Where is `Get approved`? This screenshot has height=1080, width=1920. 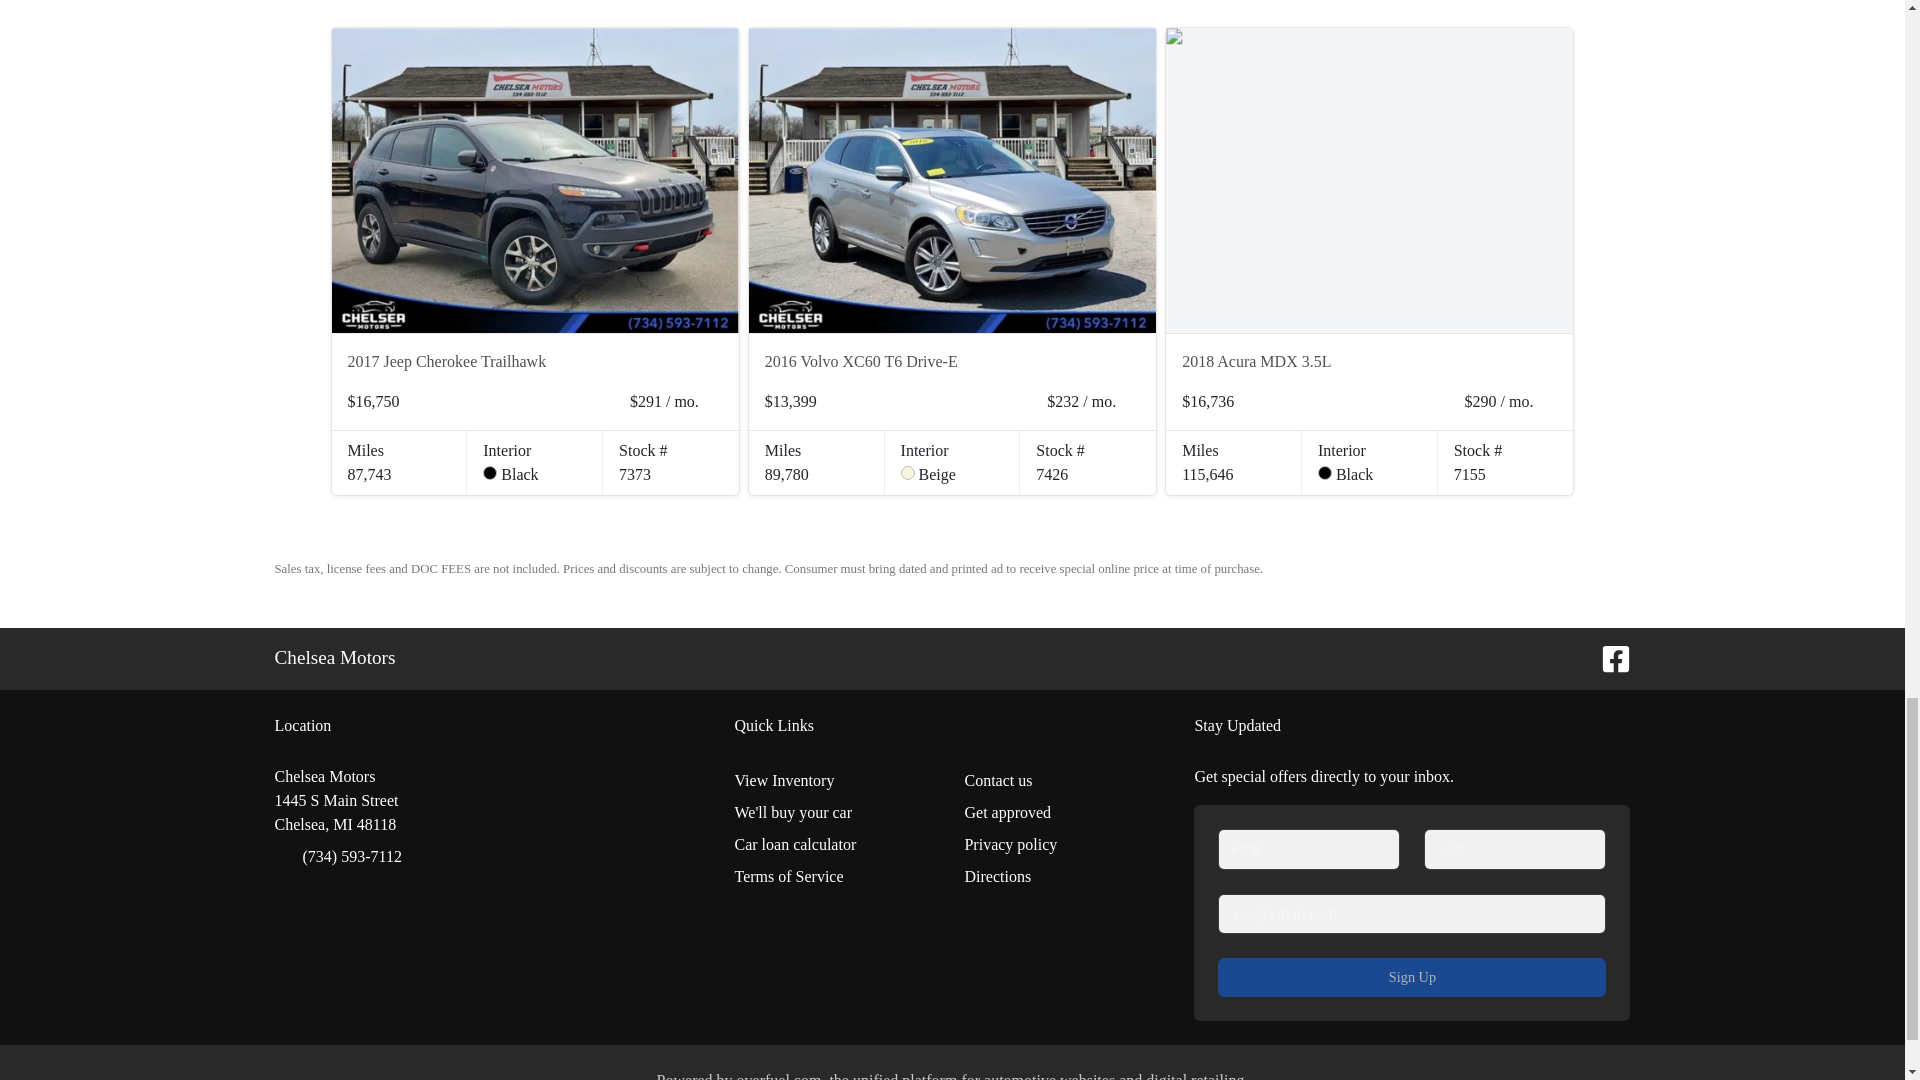
Get approved is located at coordinates (1066, 813).